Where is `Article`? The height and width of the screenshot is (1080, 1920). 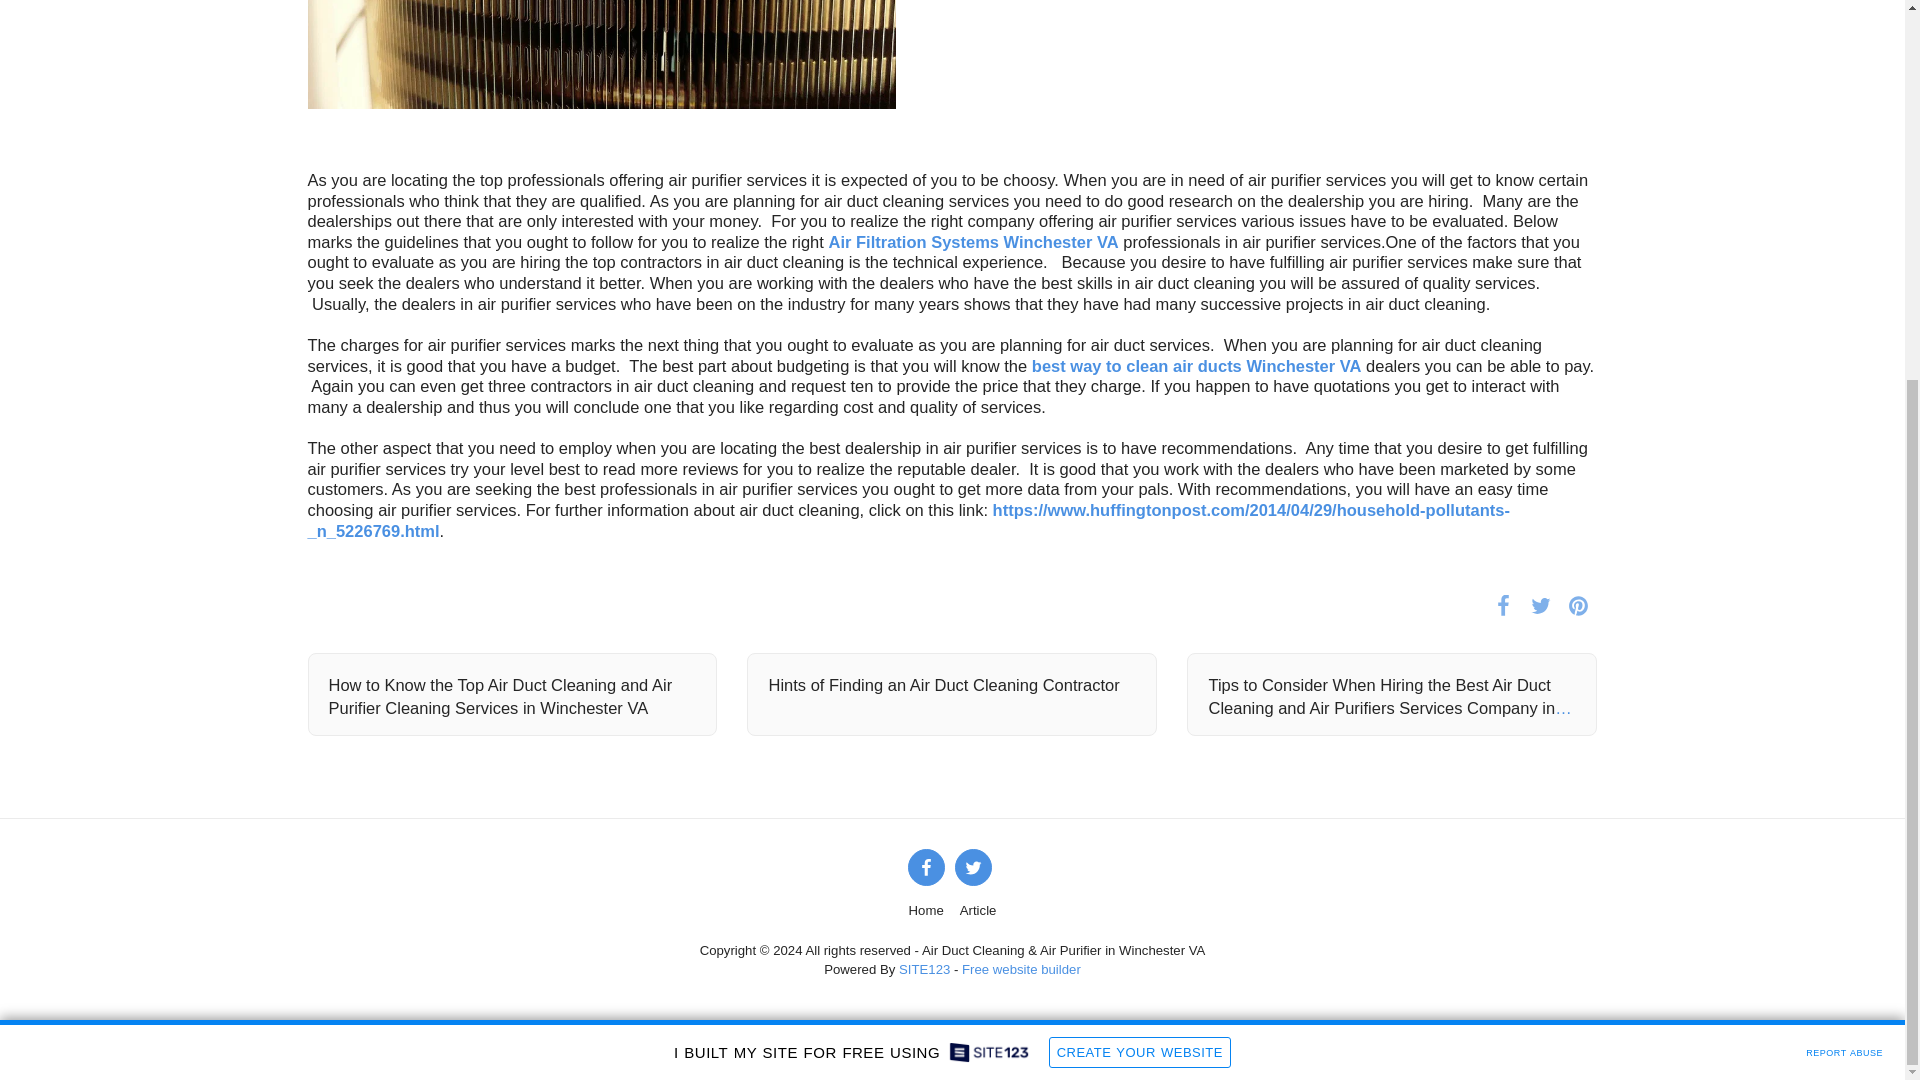 Article is located at coordinates (978, 910).